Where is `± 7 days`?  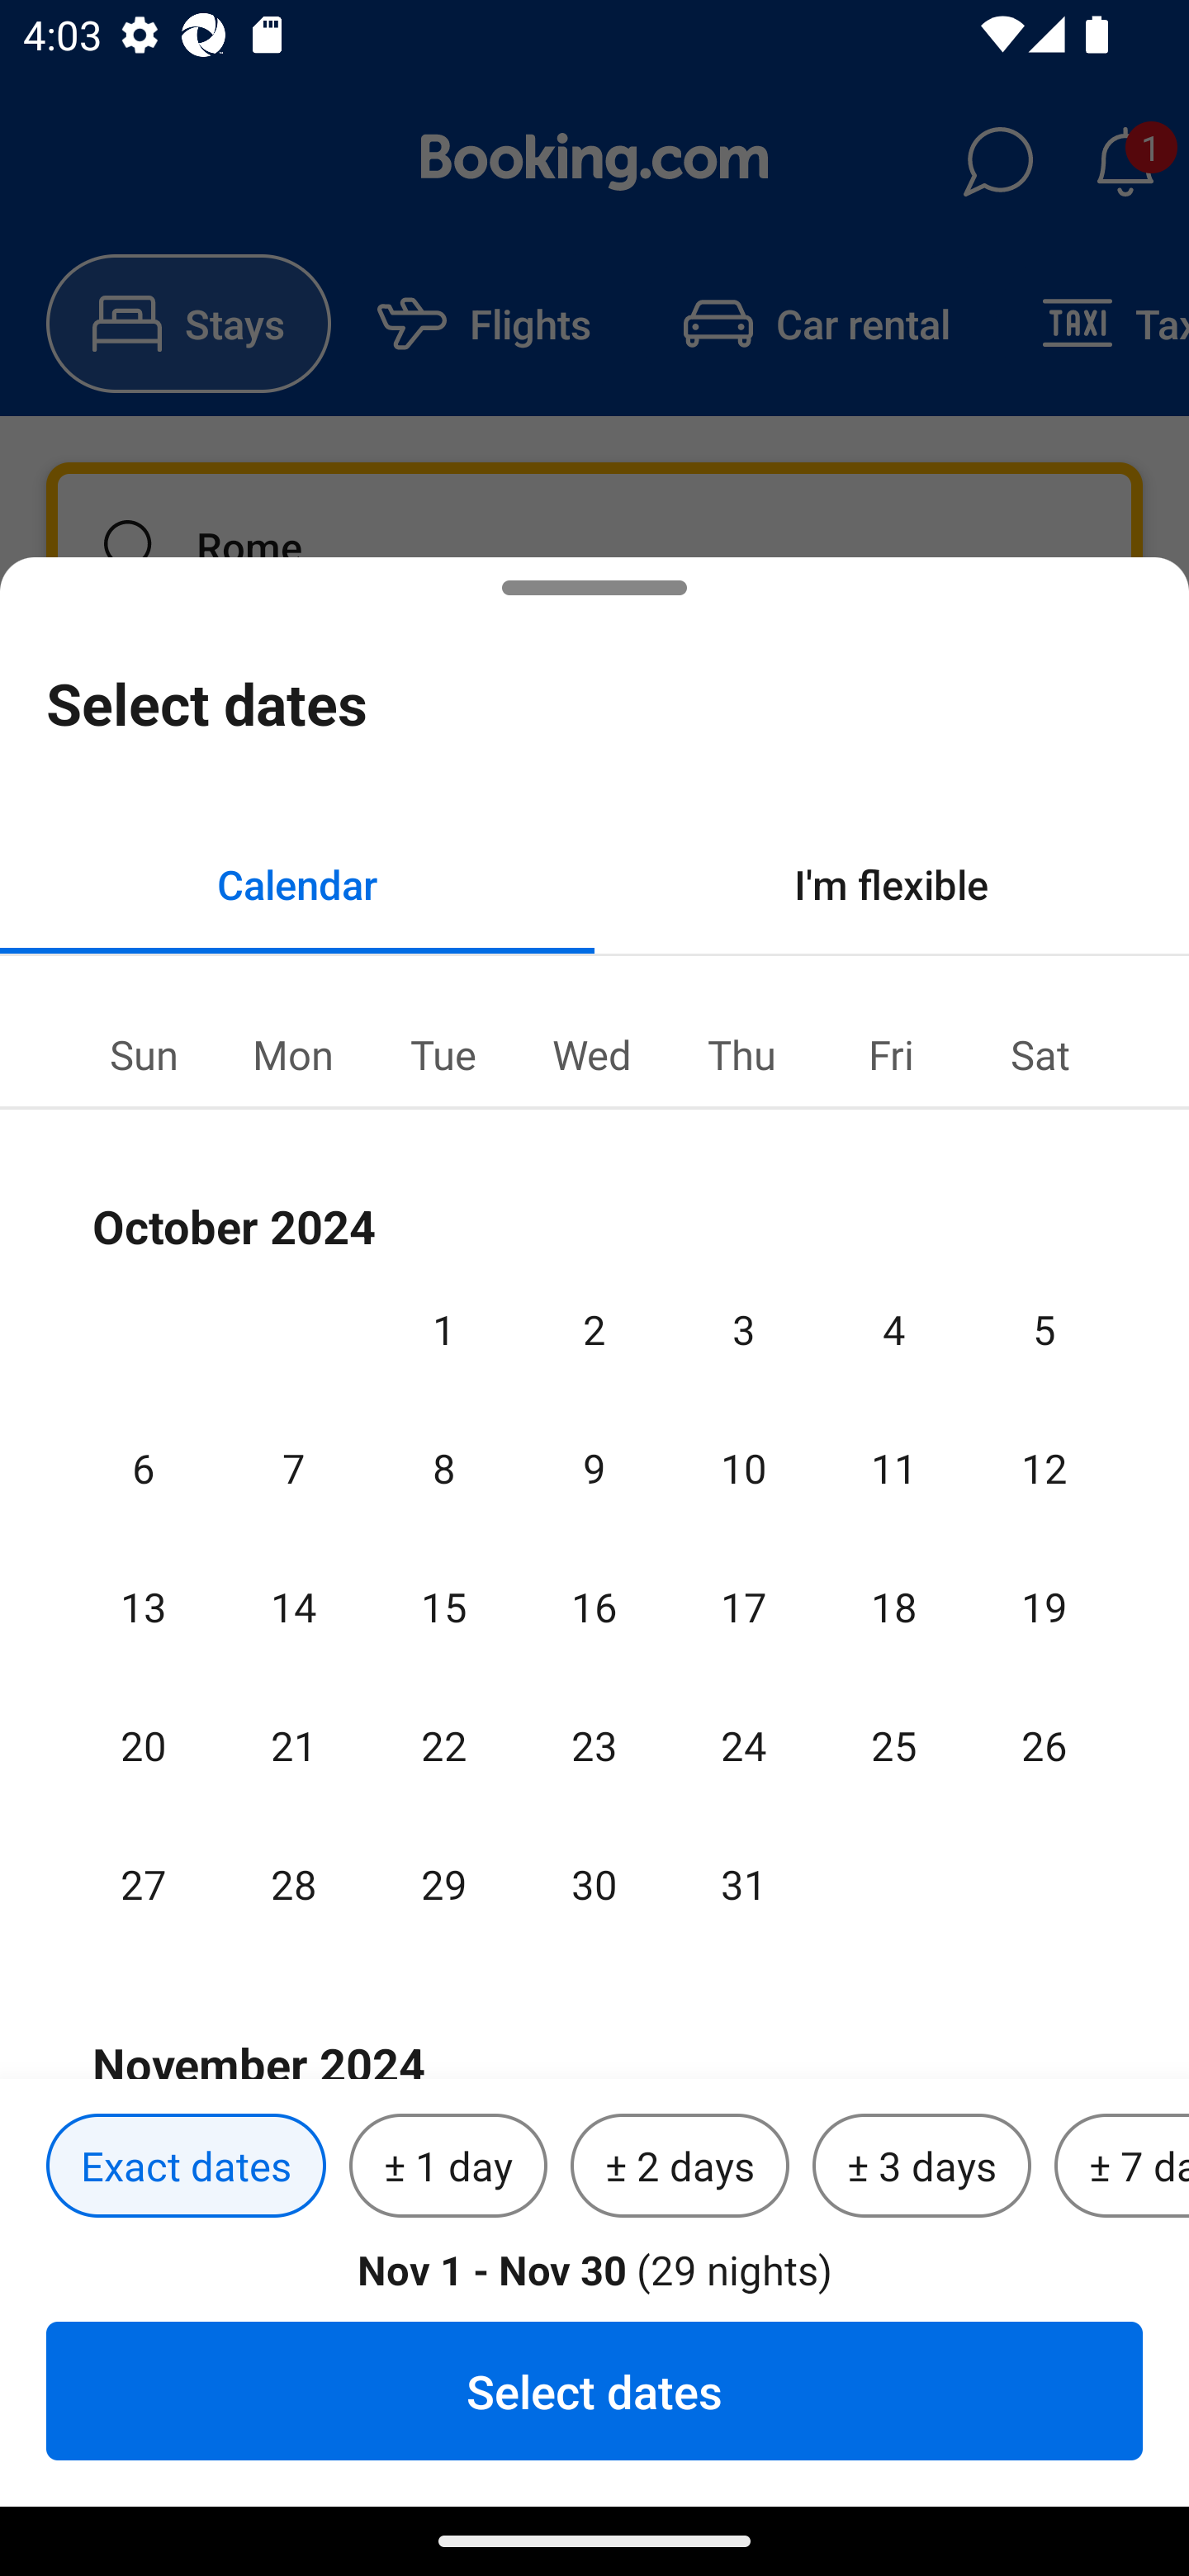
± 7 days is located at coordinates (1121, 2166).